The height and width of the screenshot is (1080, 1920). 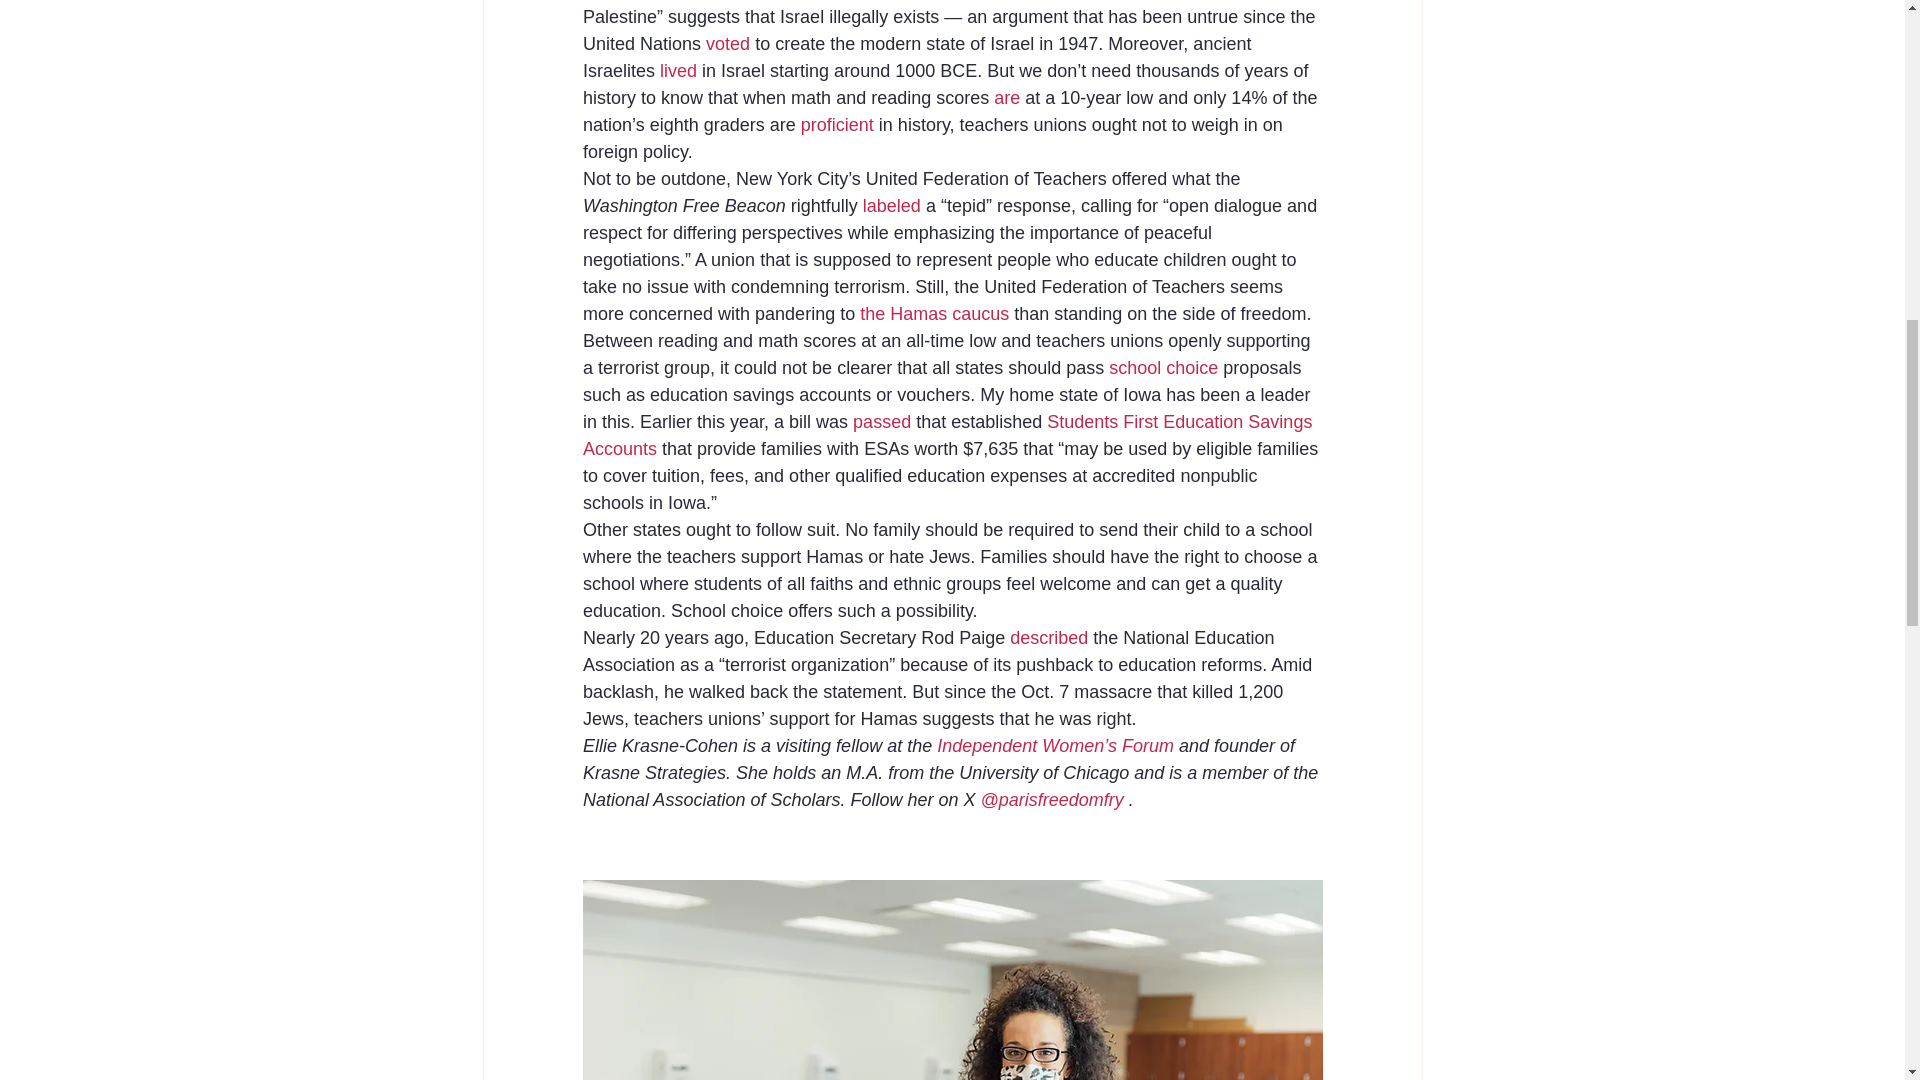 What do you see at coordinates (838, 124) in the screenshot?
I see `proficient ` at bounding box center [838, 124].